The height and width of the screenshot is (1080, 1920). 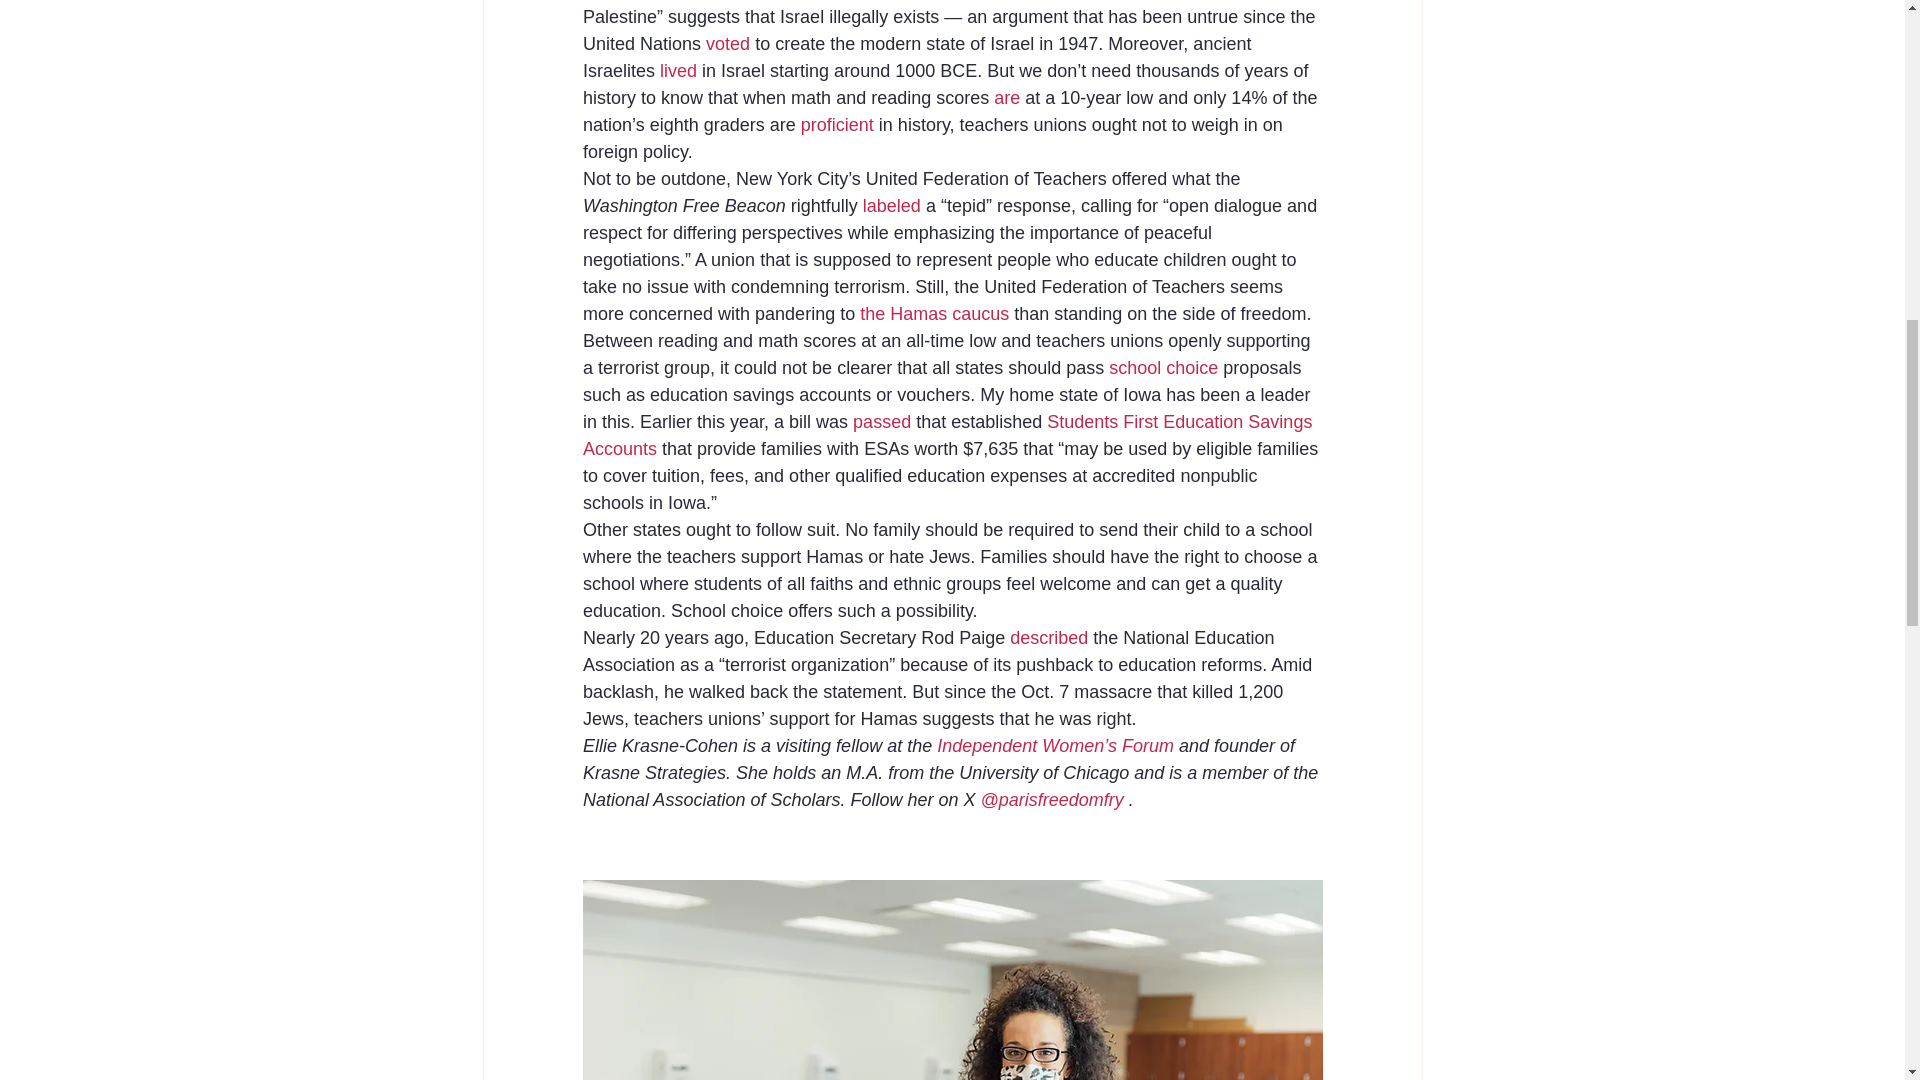 What do you see at coordinates (838, 124) in the screenshot?
I see `proficient ` at bounding box center [838, 124].